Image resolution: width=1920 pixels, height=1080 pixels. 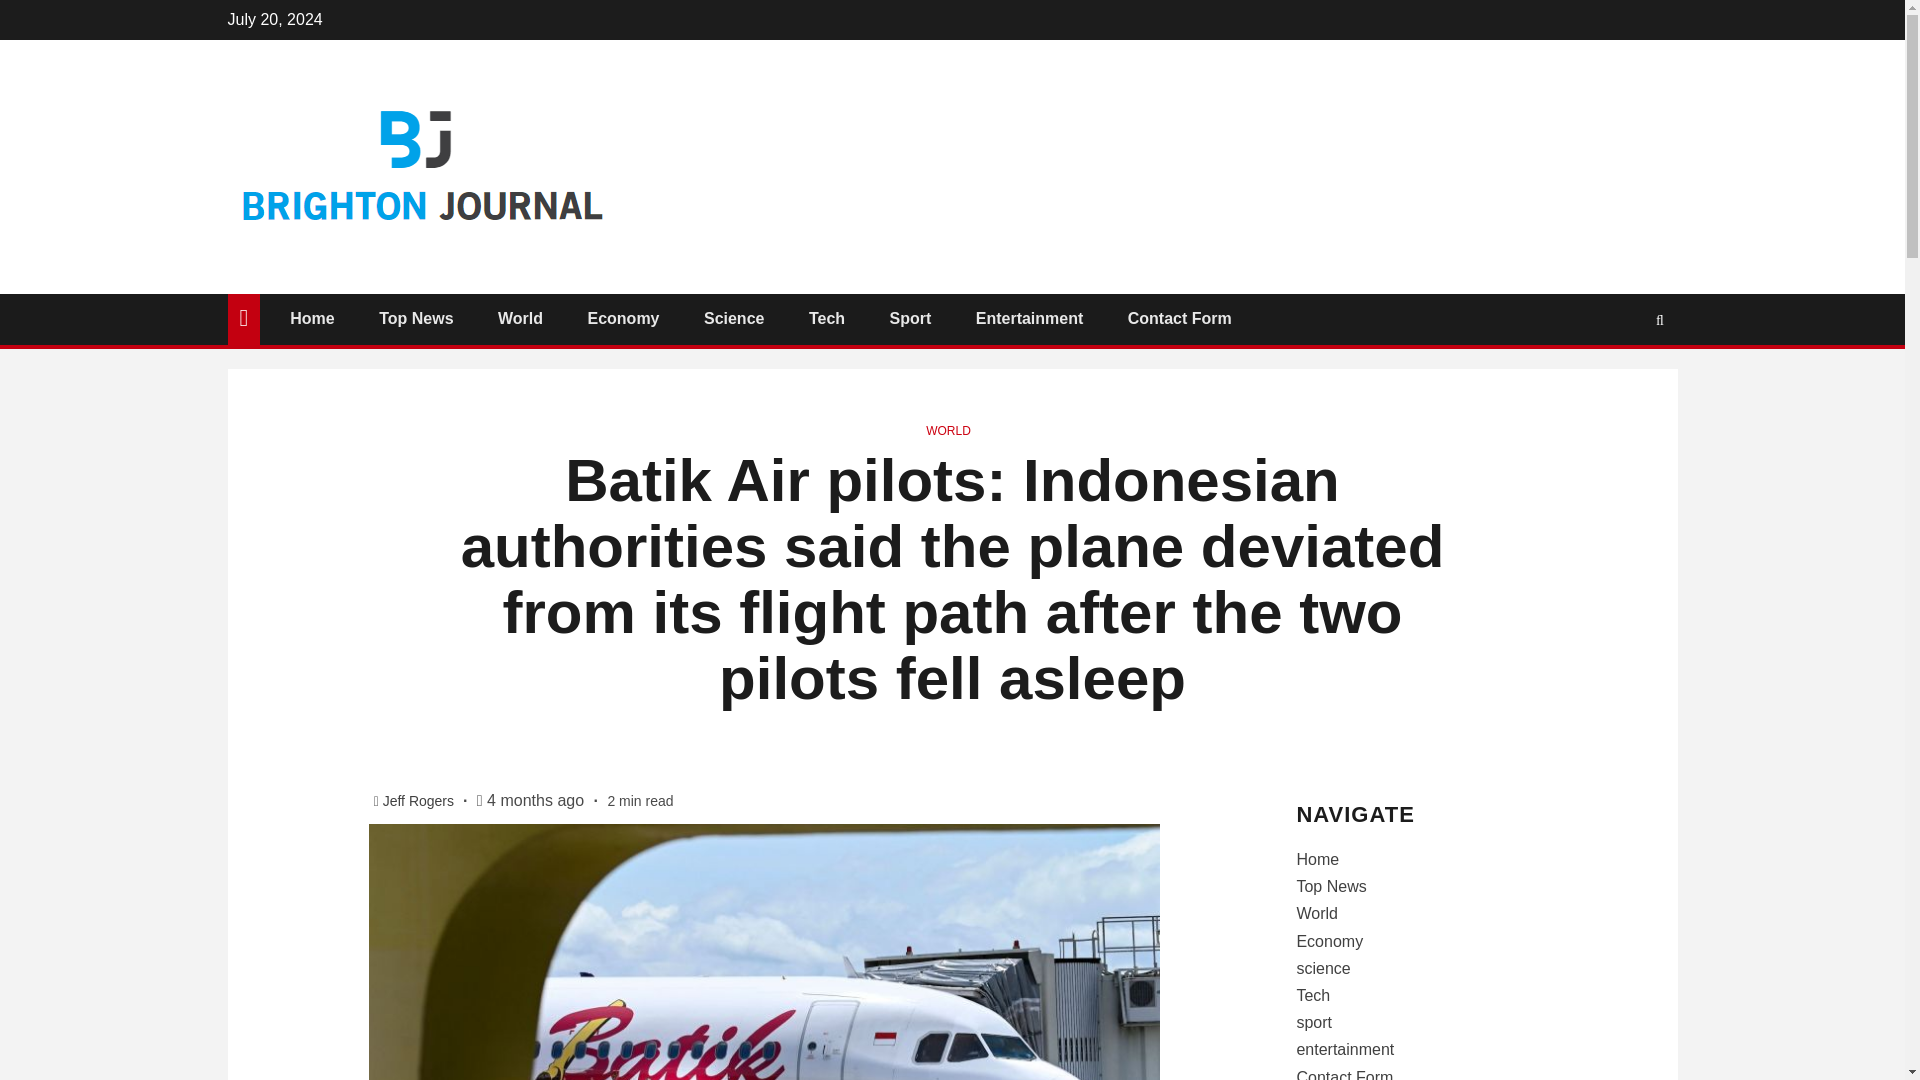 What do you see at coordinates (622, 318) in the screenshot?
I see `Economy` at bounding box center [622, 318].